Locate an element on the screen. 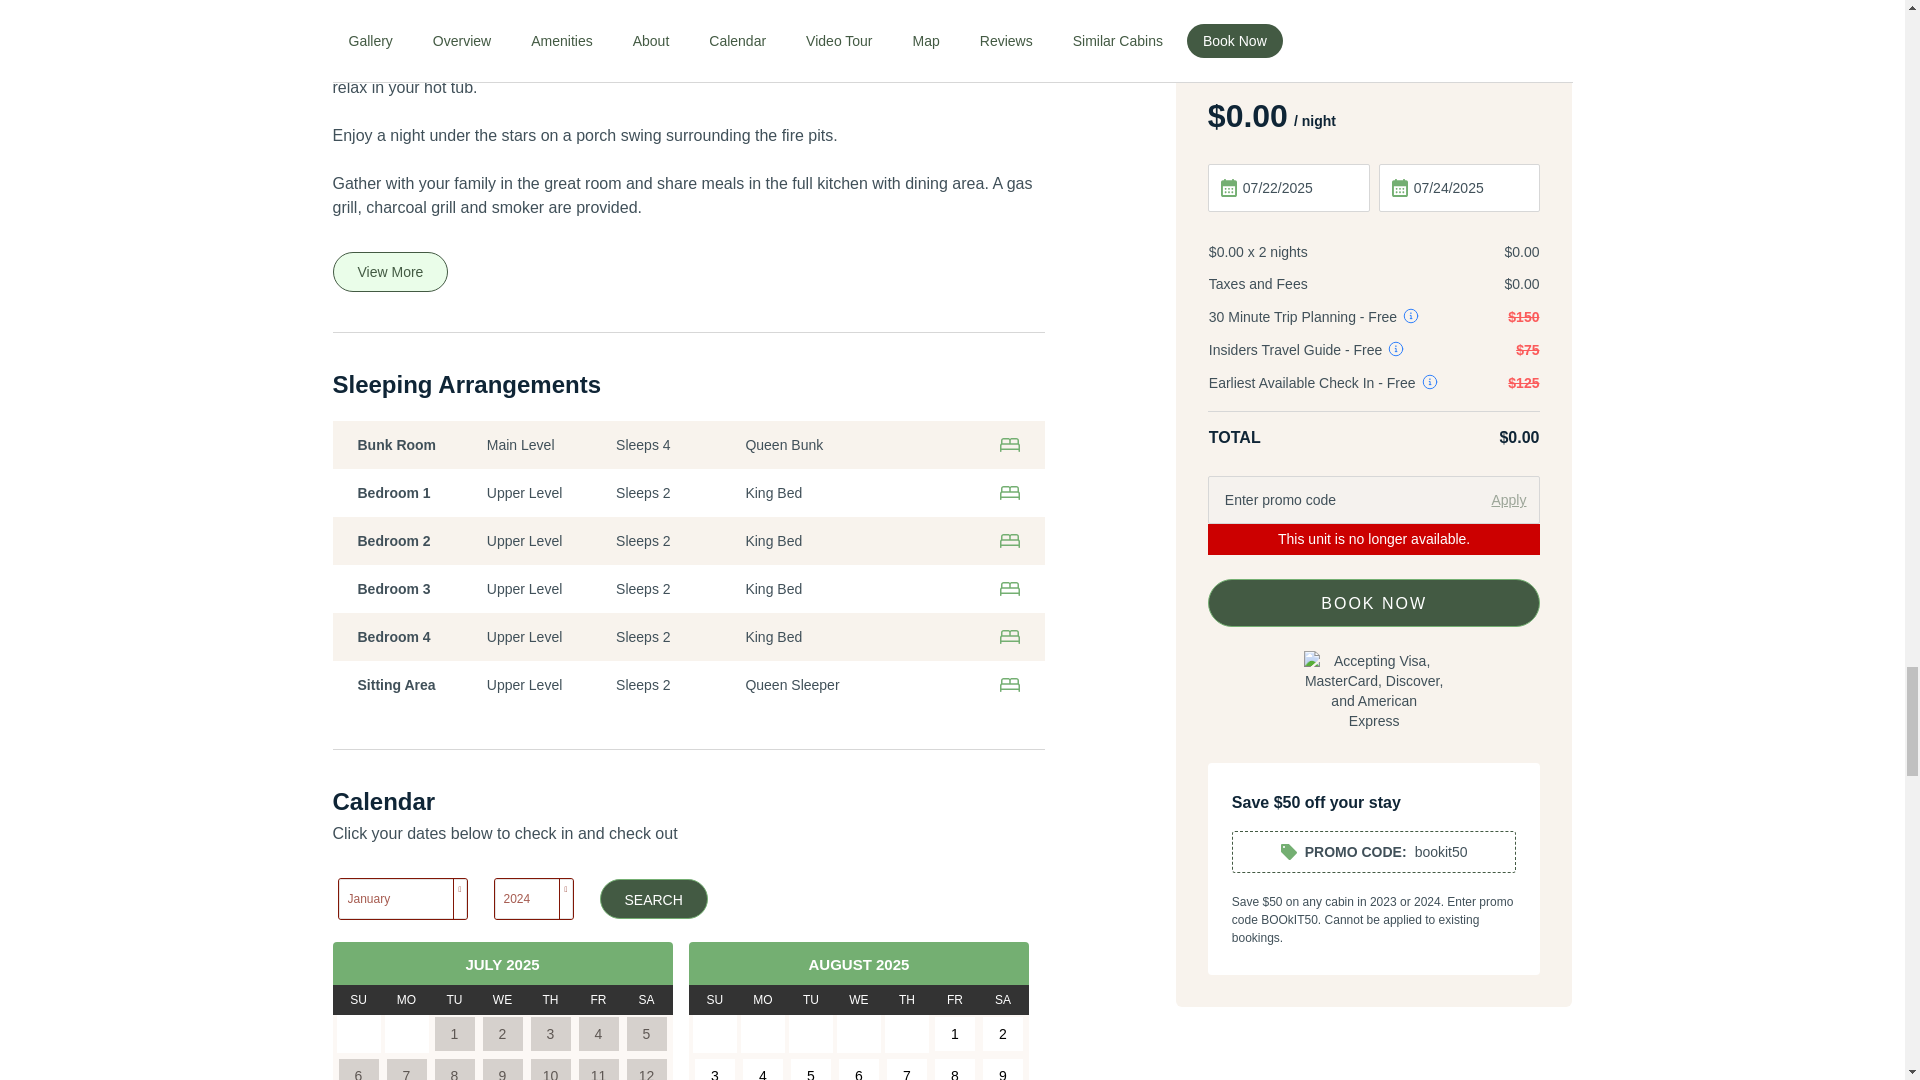  Friday is located at coordinates (598, 999).